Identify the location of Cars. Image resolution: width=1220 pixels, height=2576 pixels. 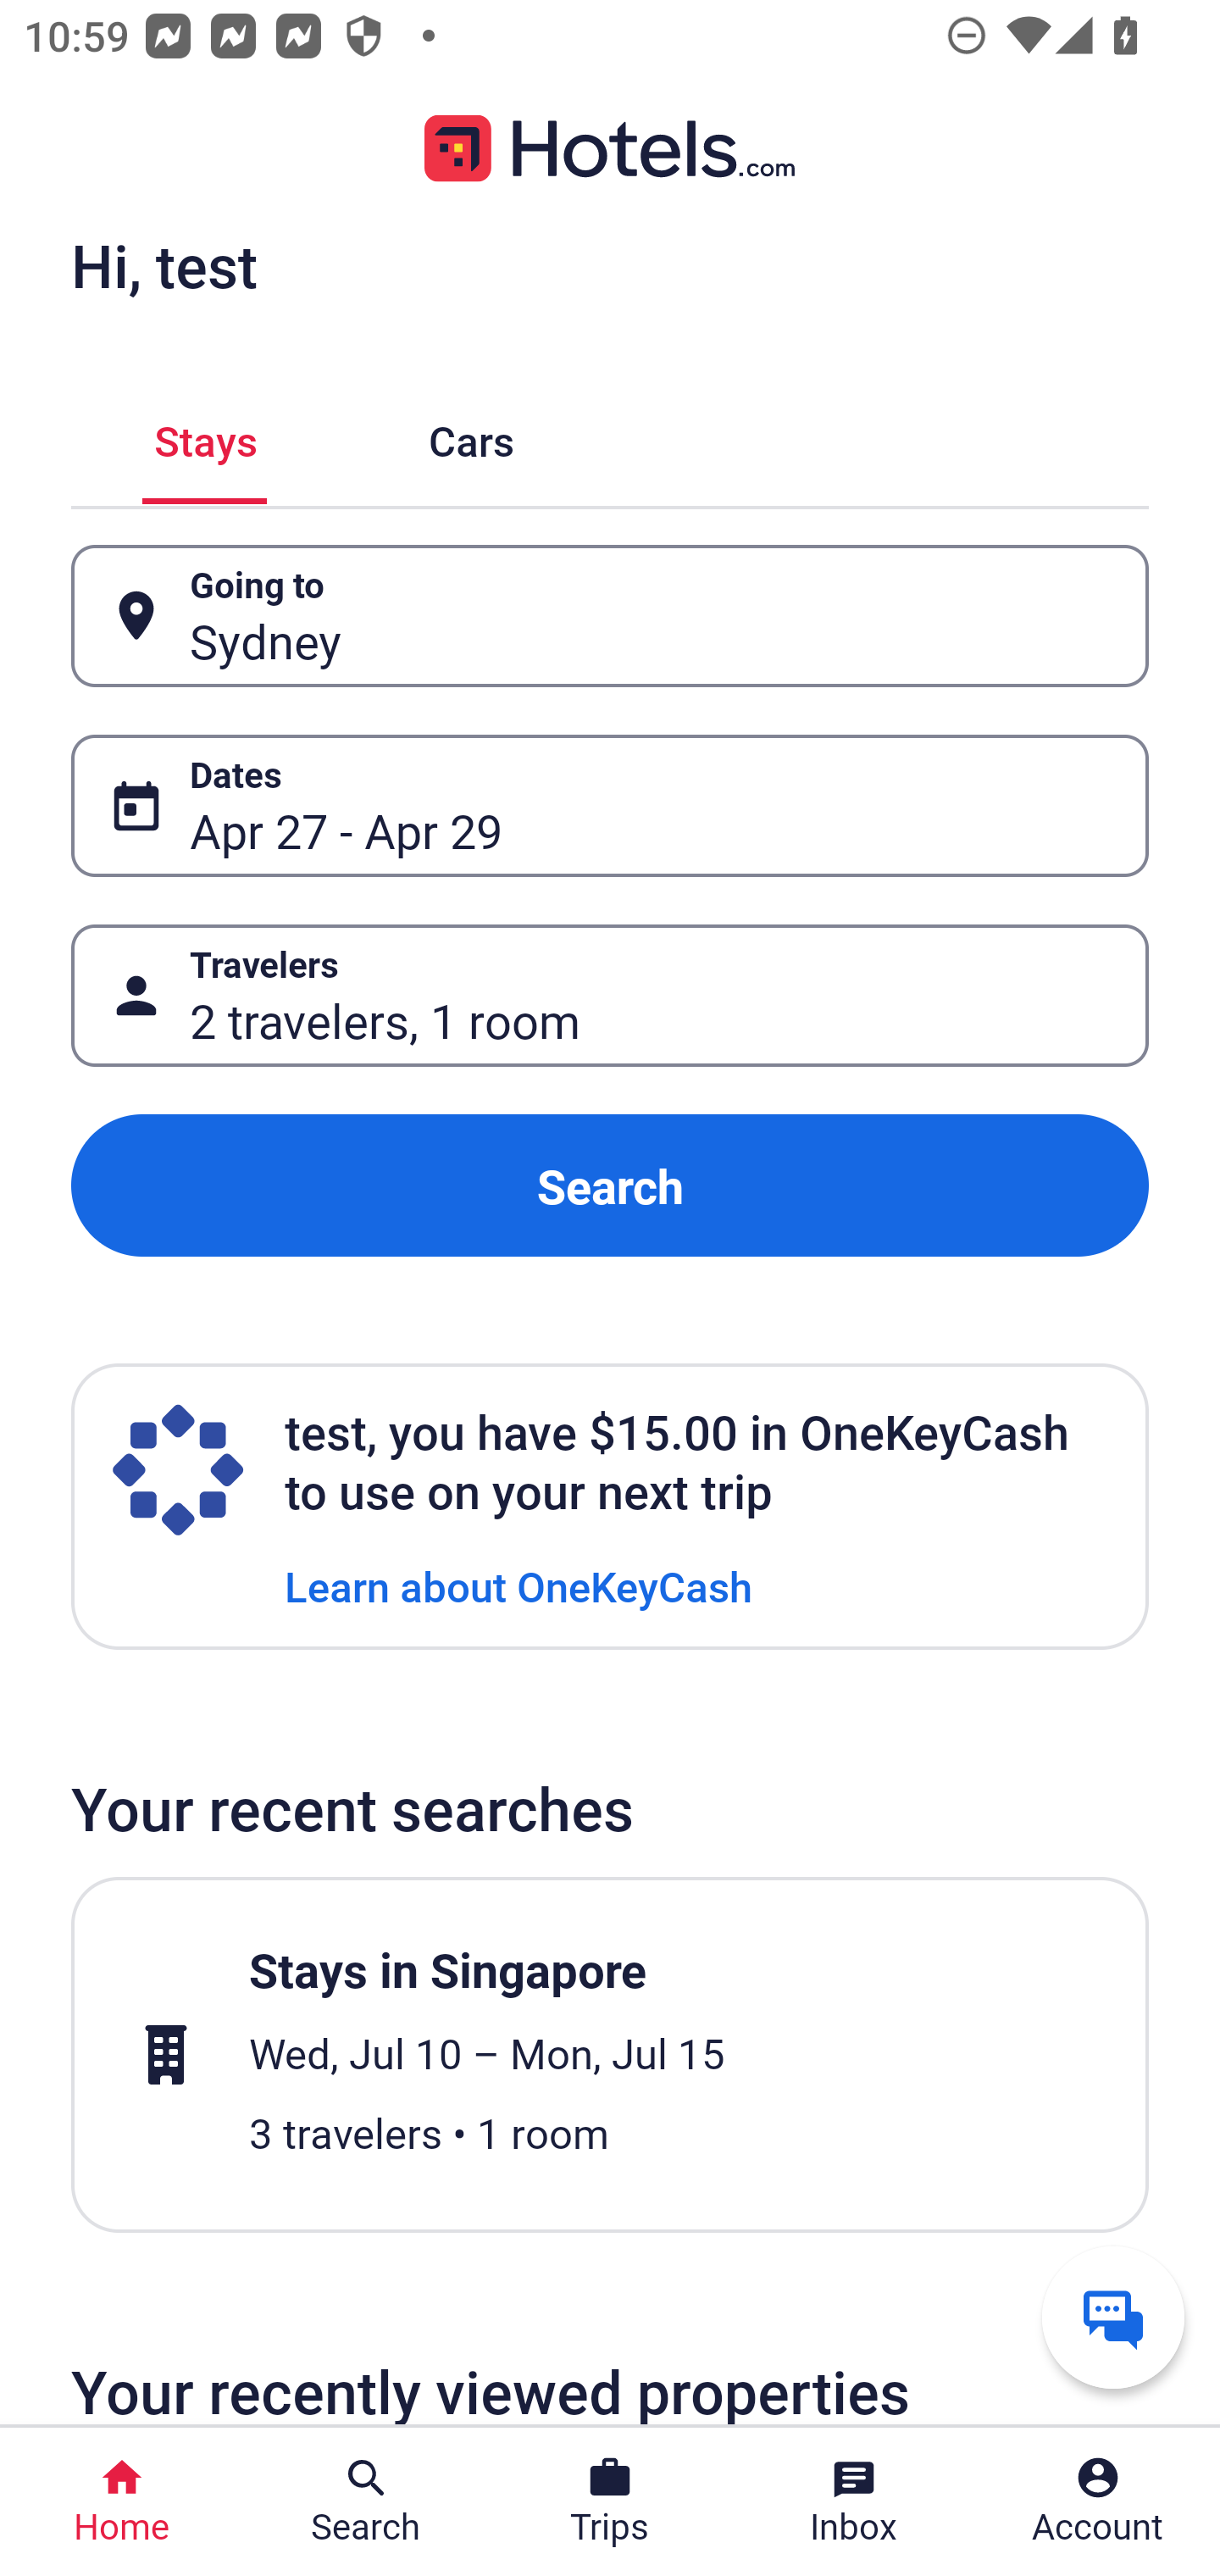
(471, 436).